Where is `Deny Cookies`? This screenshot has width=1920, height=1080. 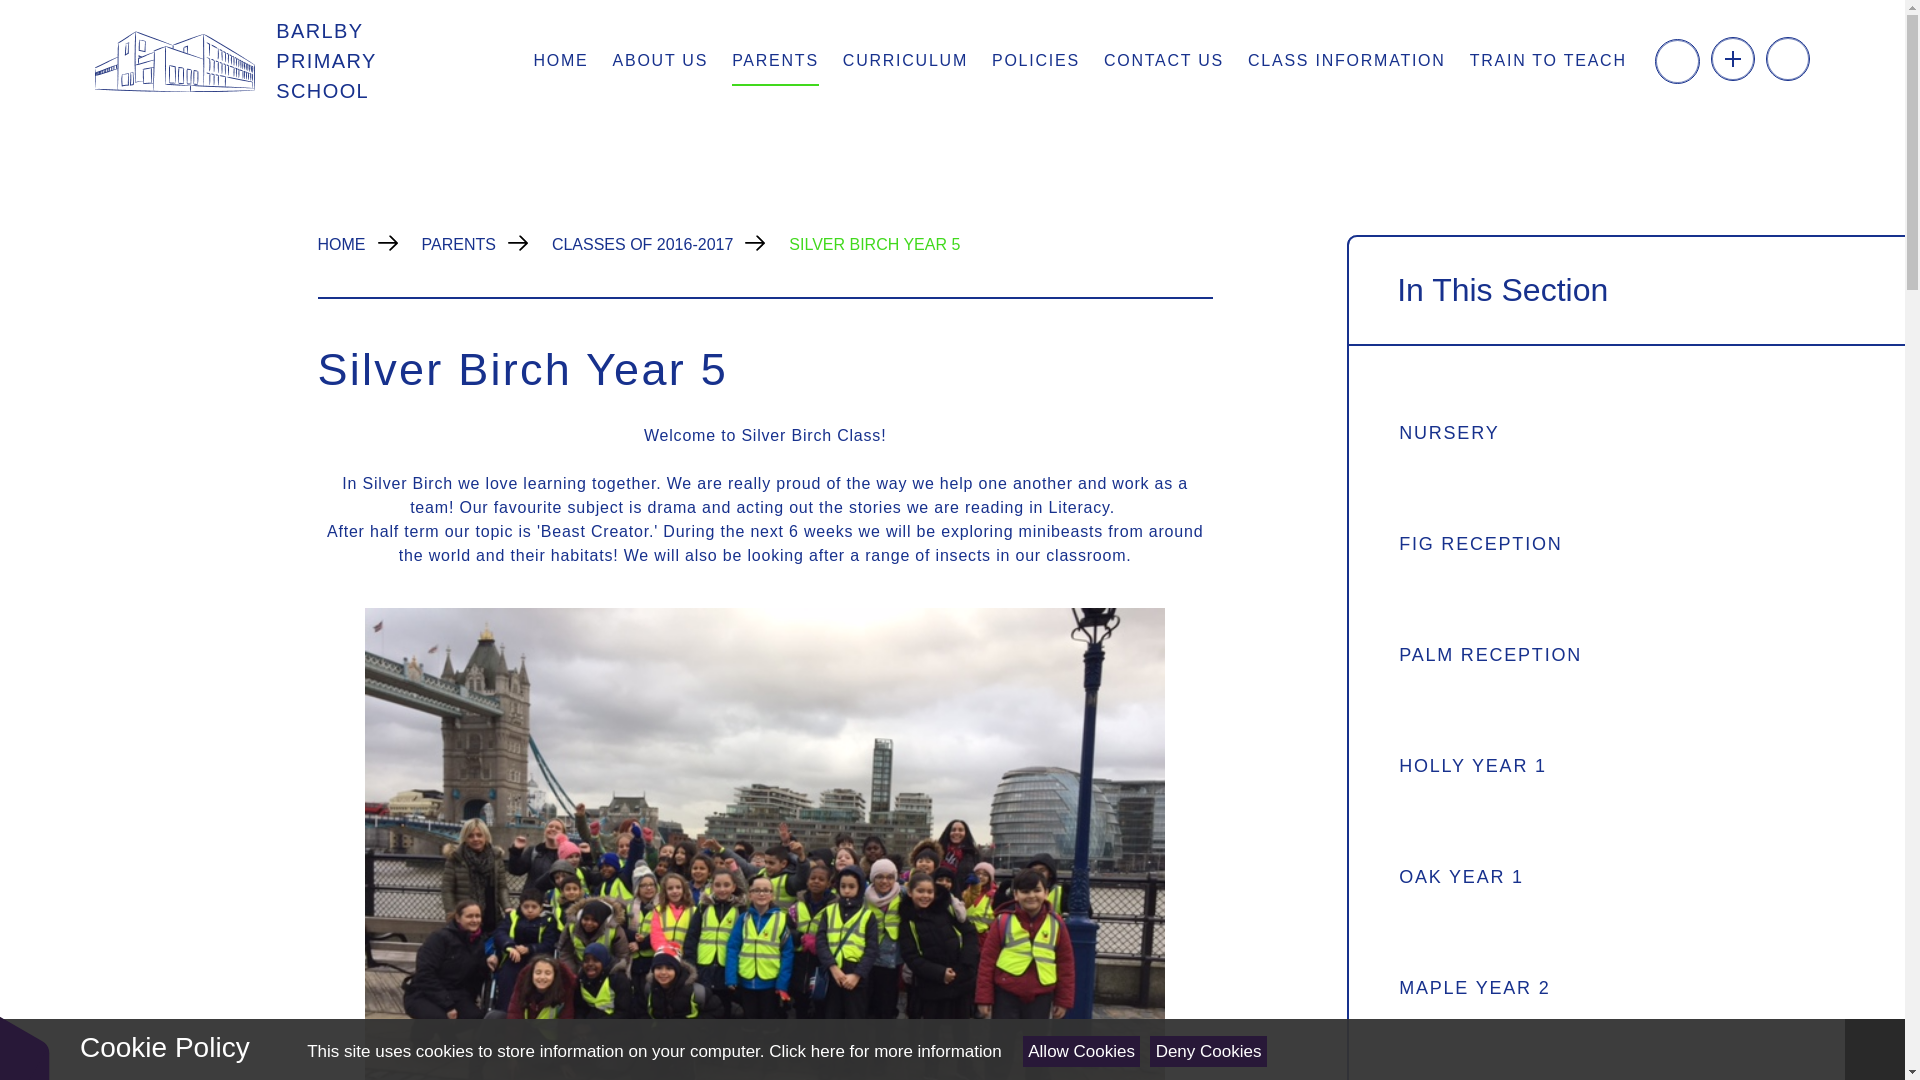 Deny Cookies is located at coordinates (1208, 1051).